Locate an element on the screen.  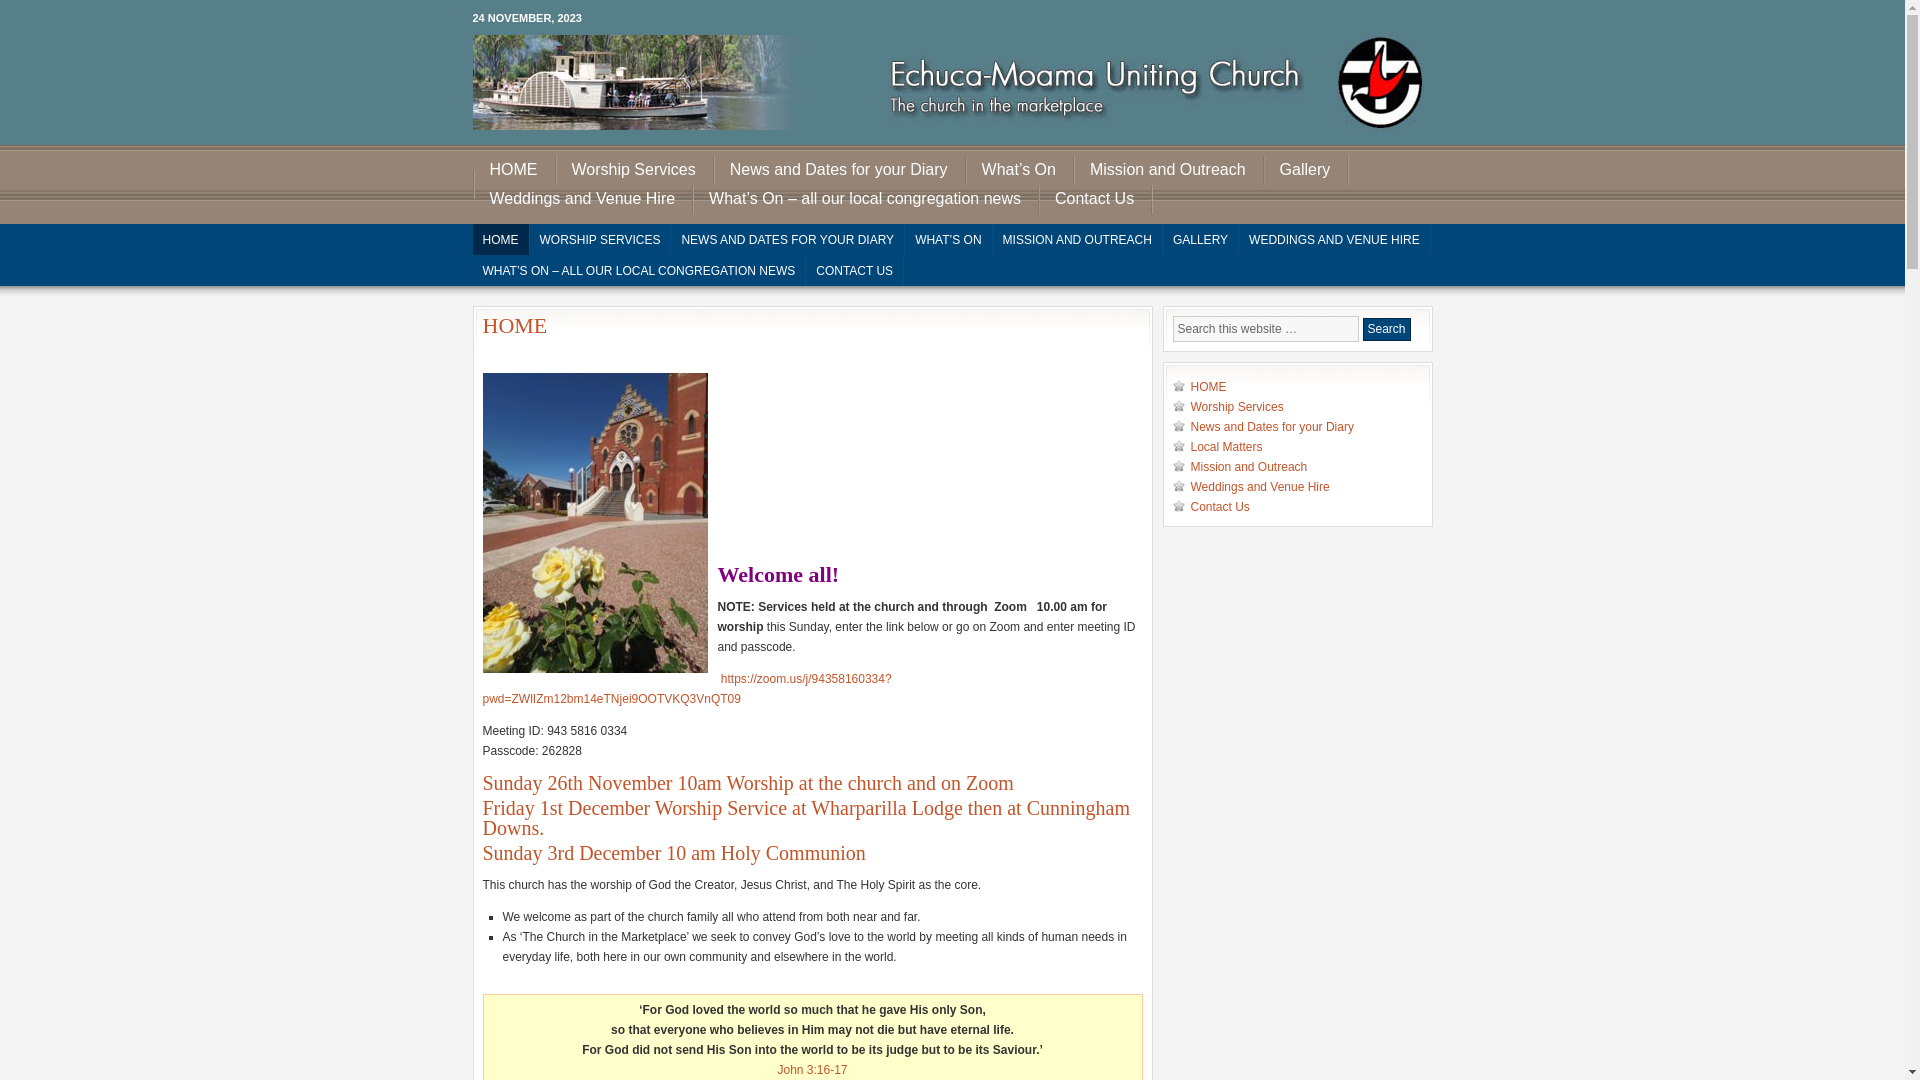
Mission and Outreach is located at coordinates (1170, 170).